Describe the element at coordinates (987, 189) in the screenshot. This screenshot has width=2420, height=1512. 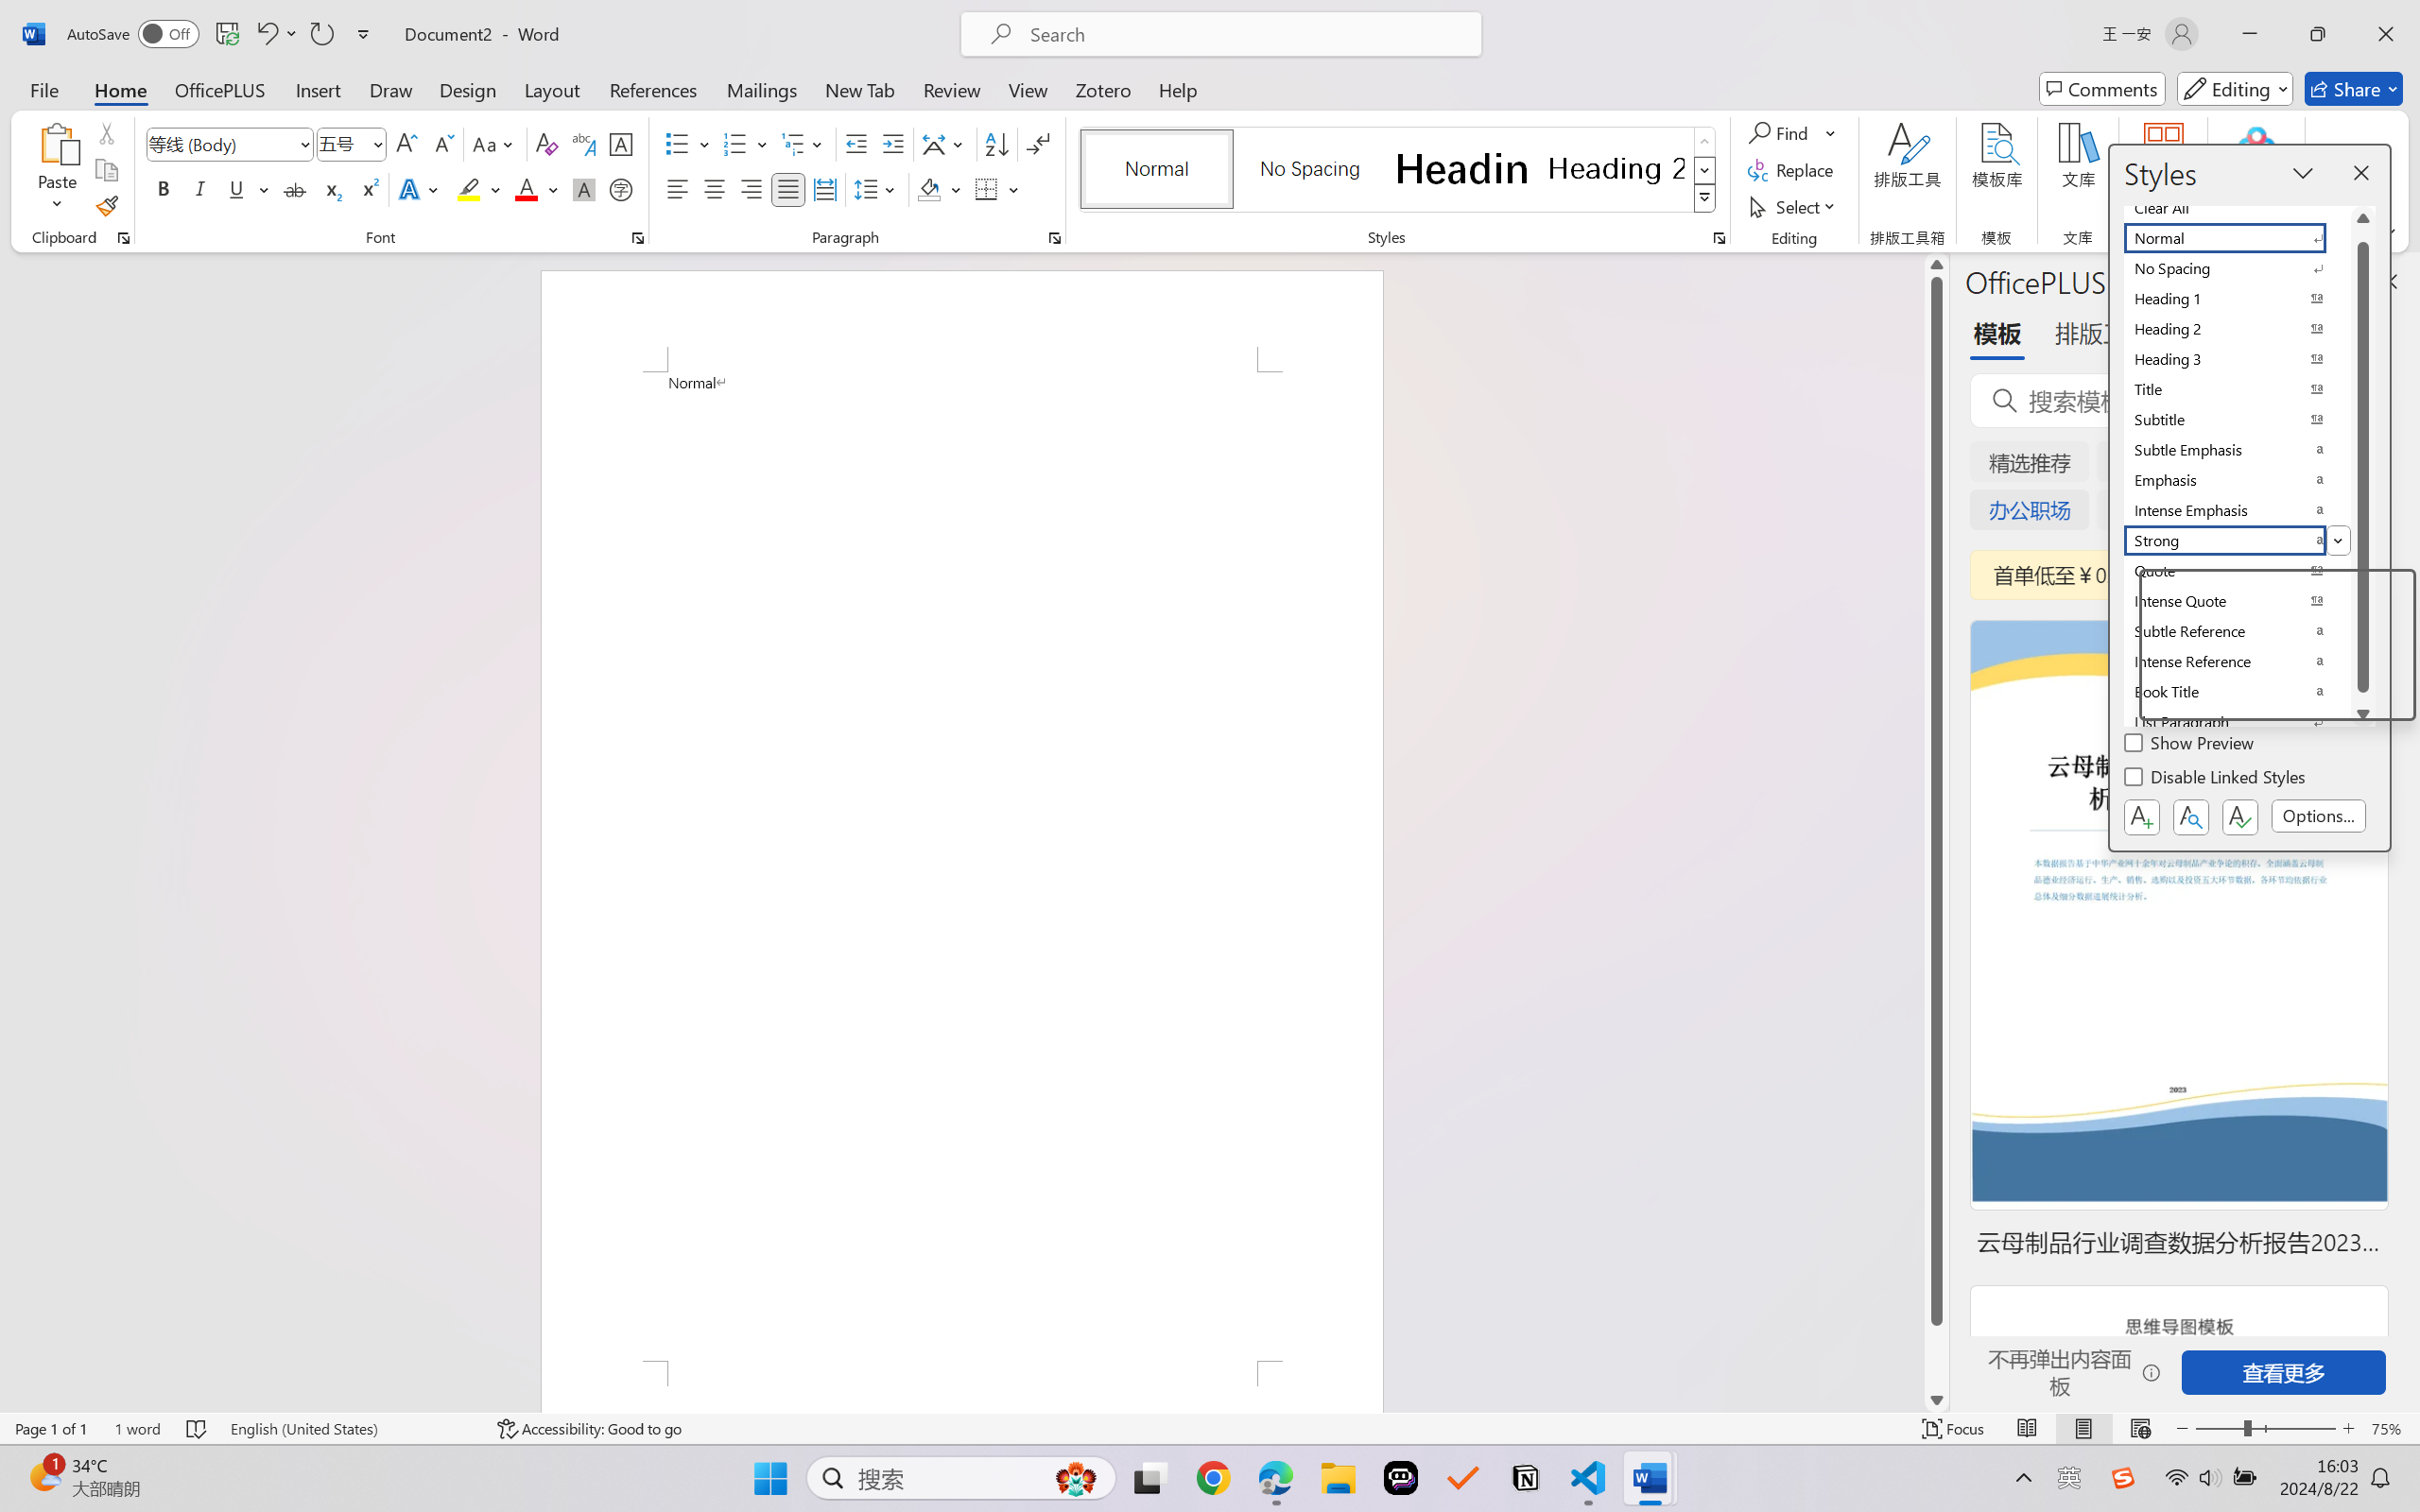
I see `Borders` at that location.